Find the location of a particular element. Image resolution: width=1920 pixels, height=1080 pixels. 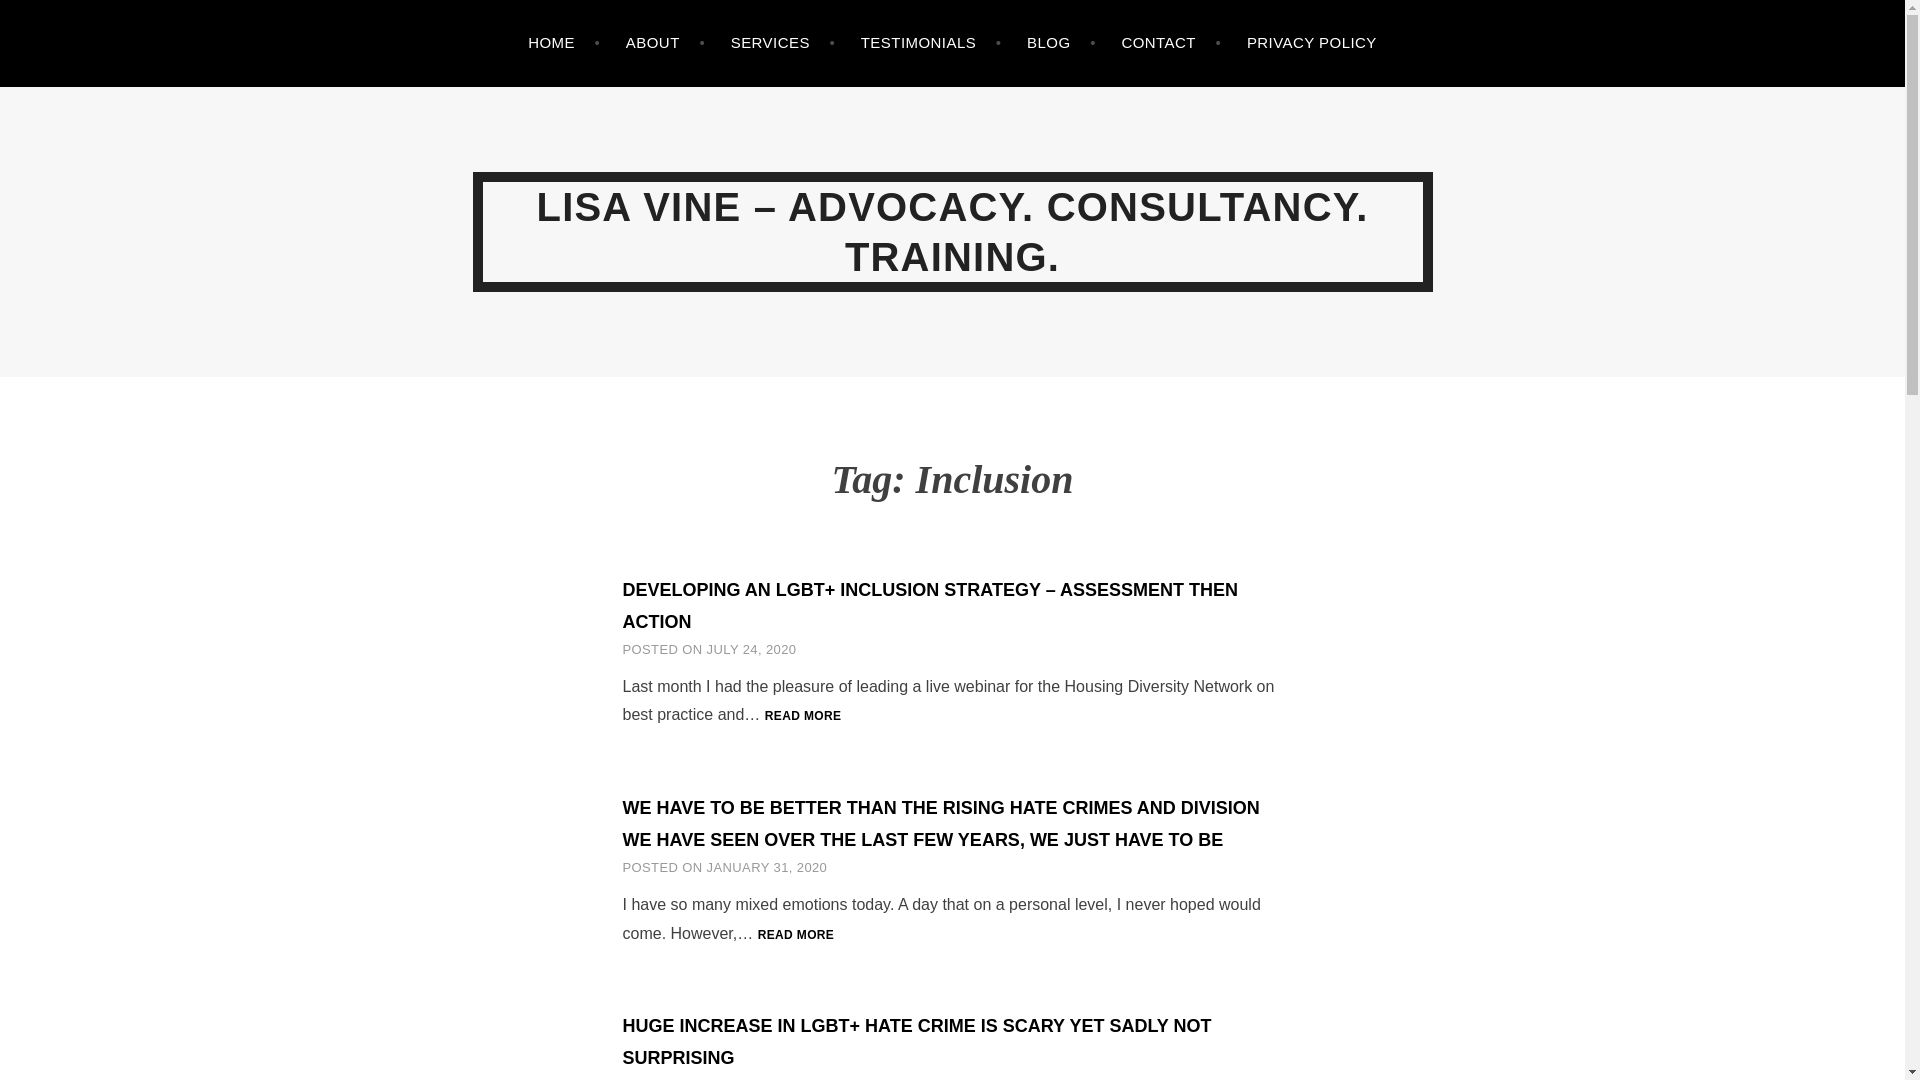

PRIVACY POLICY is located at coordinates (1311, 44).